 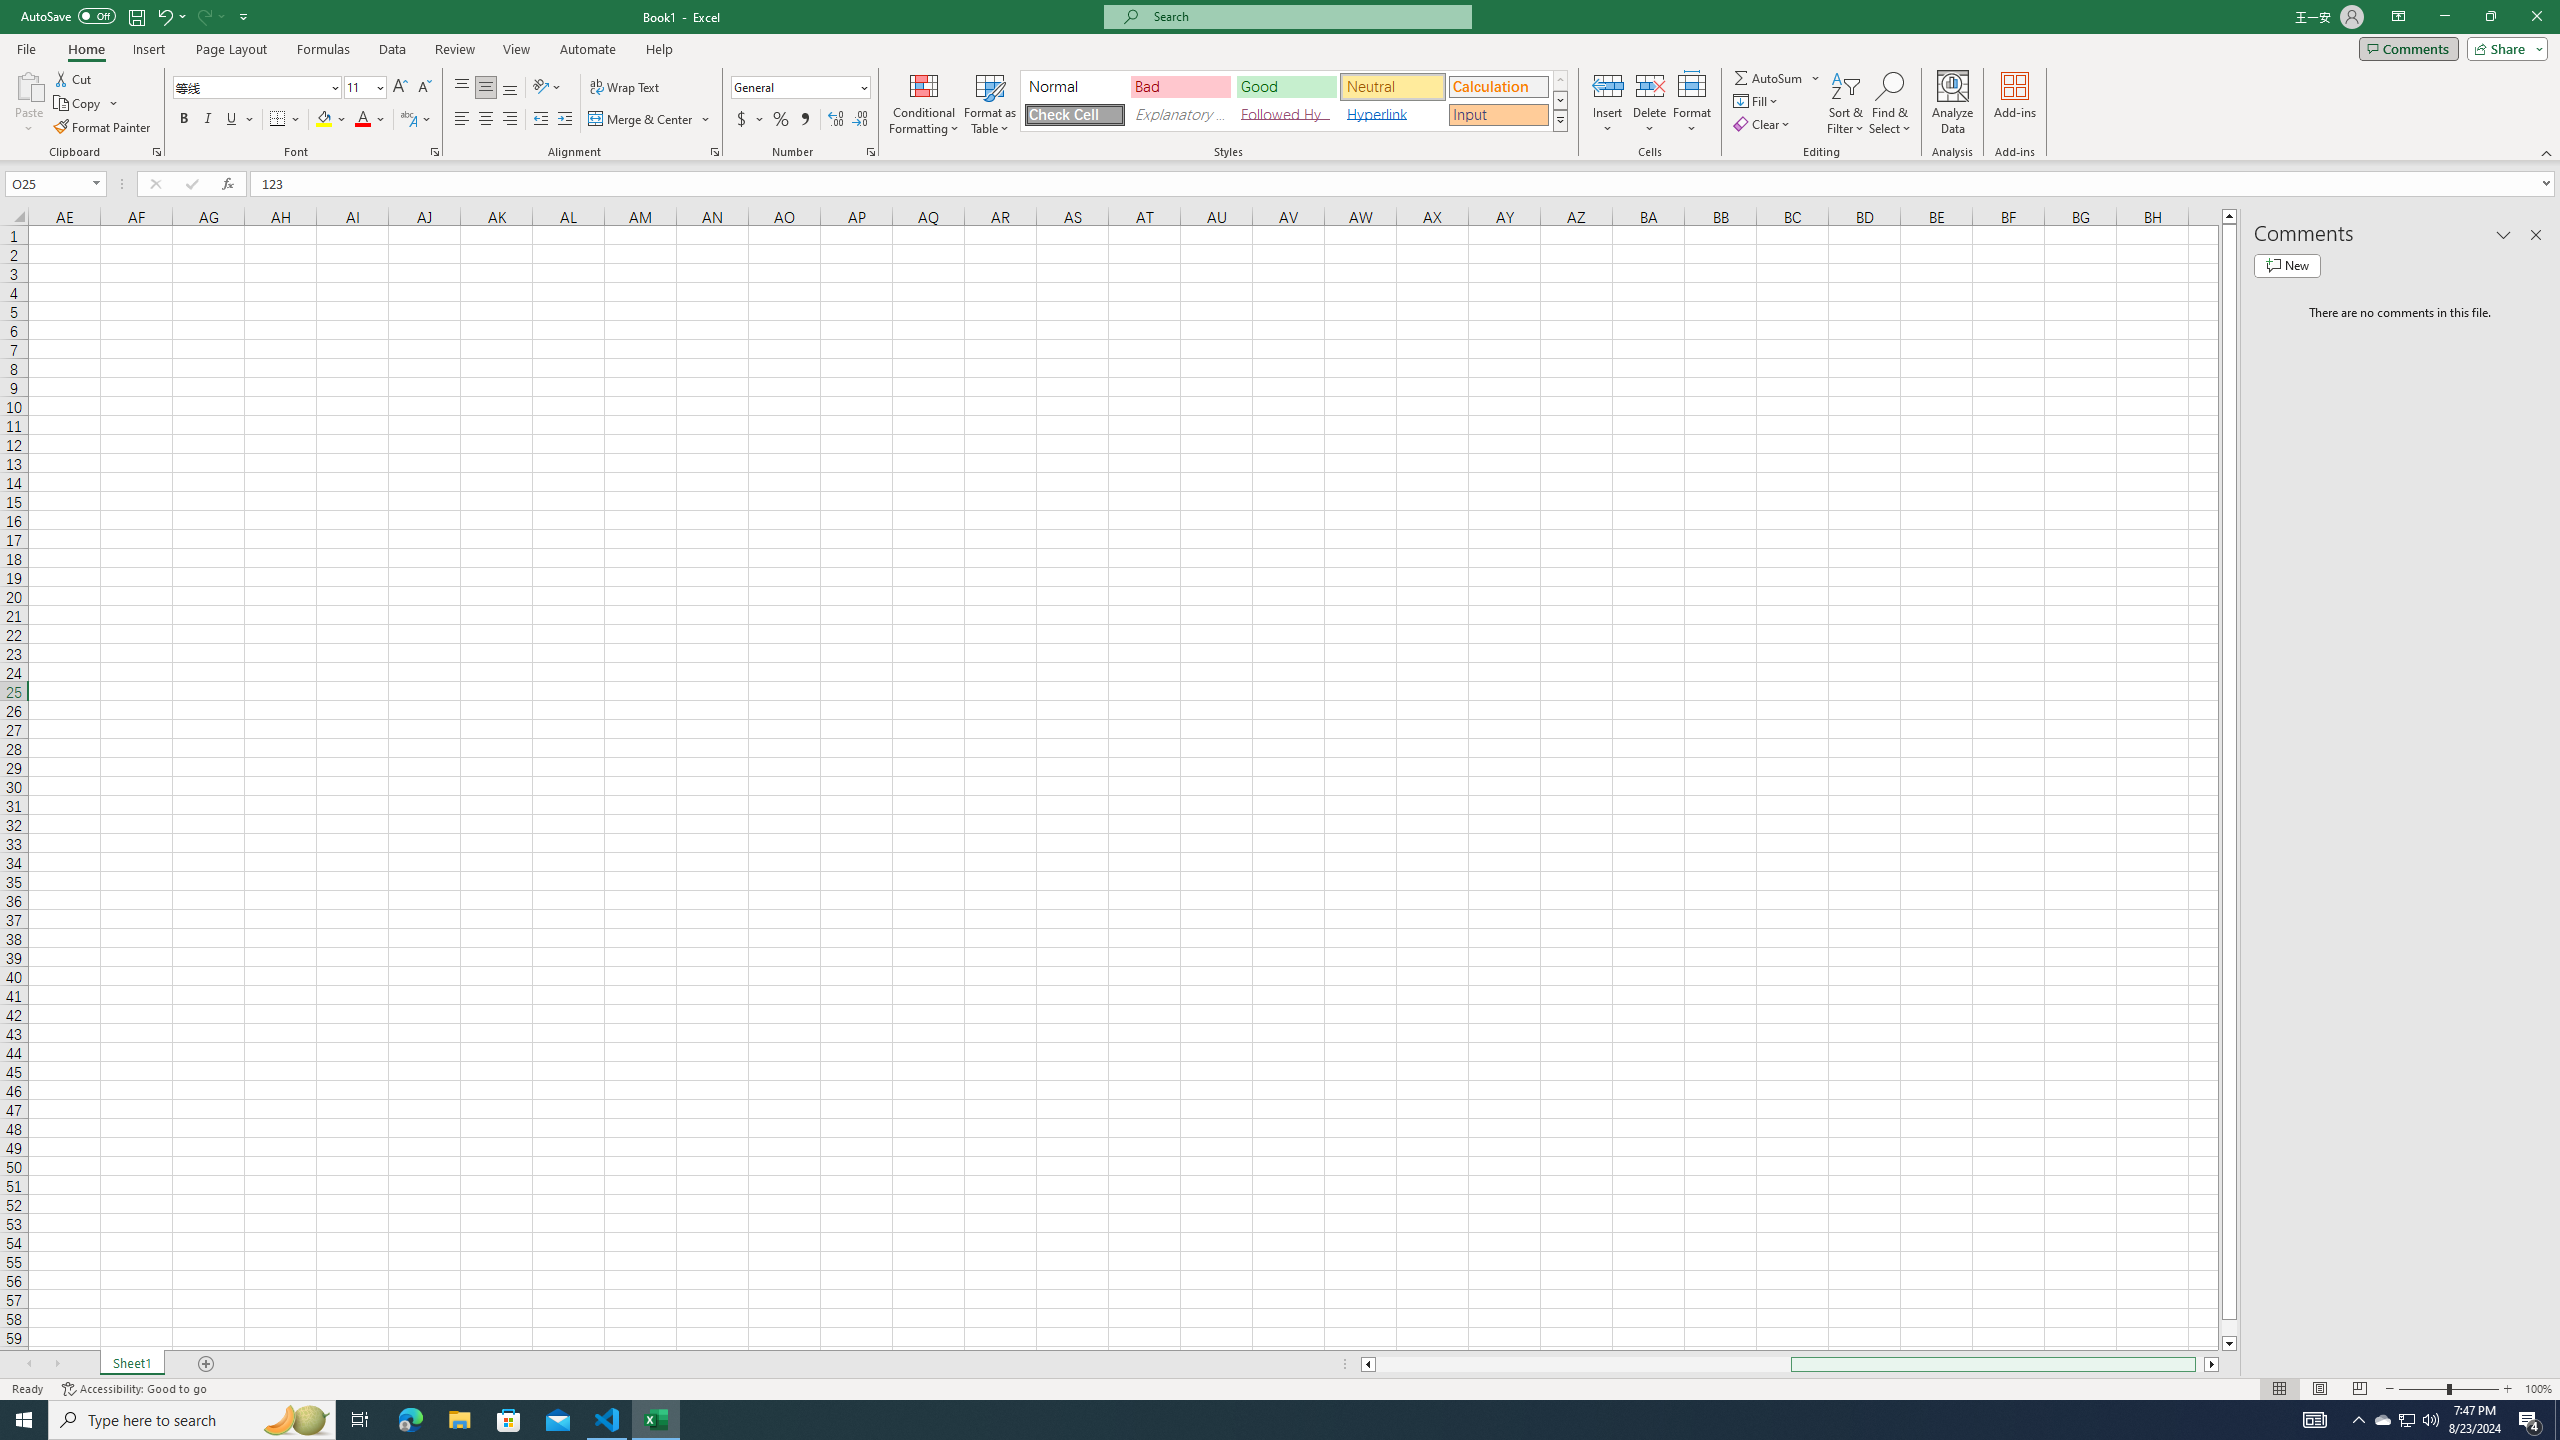 I want to click on Increase Font Size, so click(x=400, y=88).